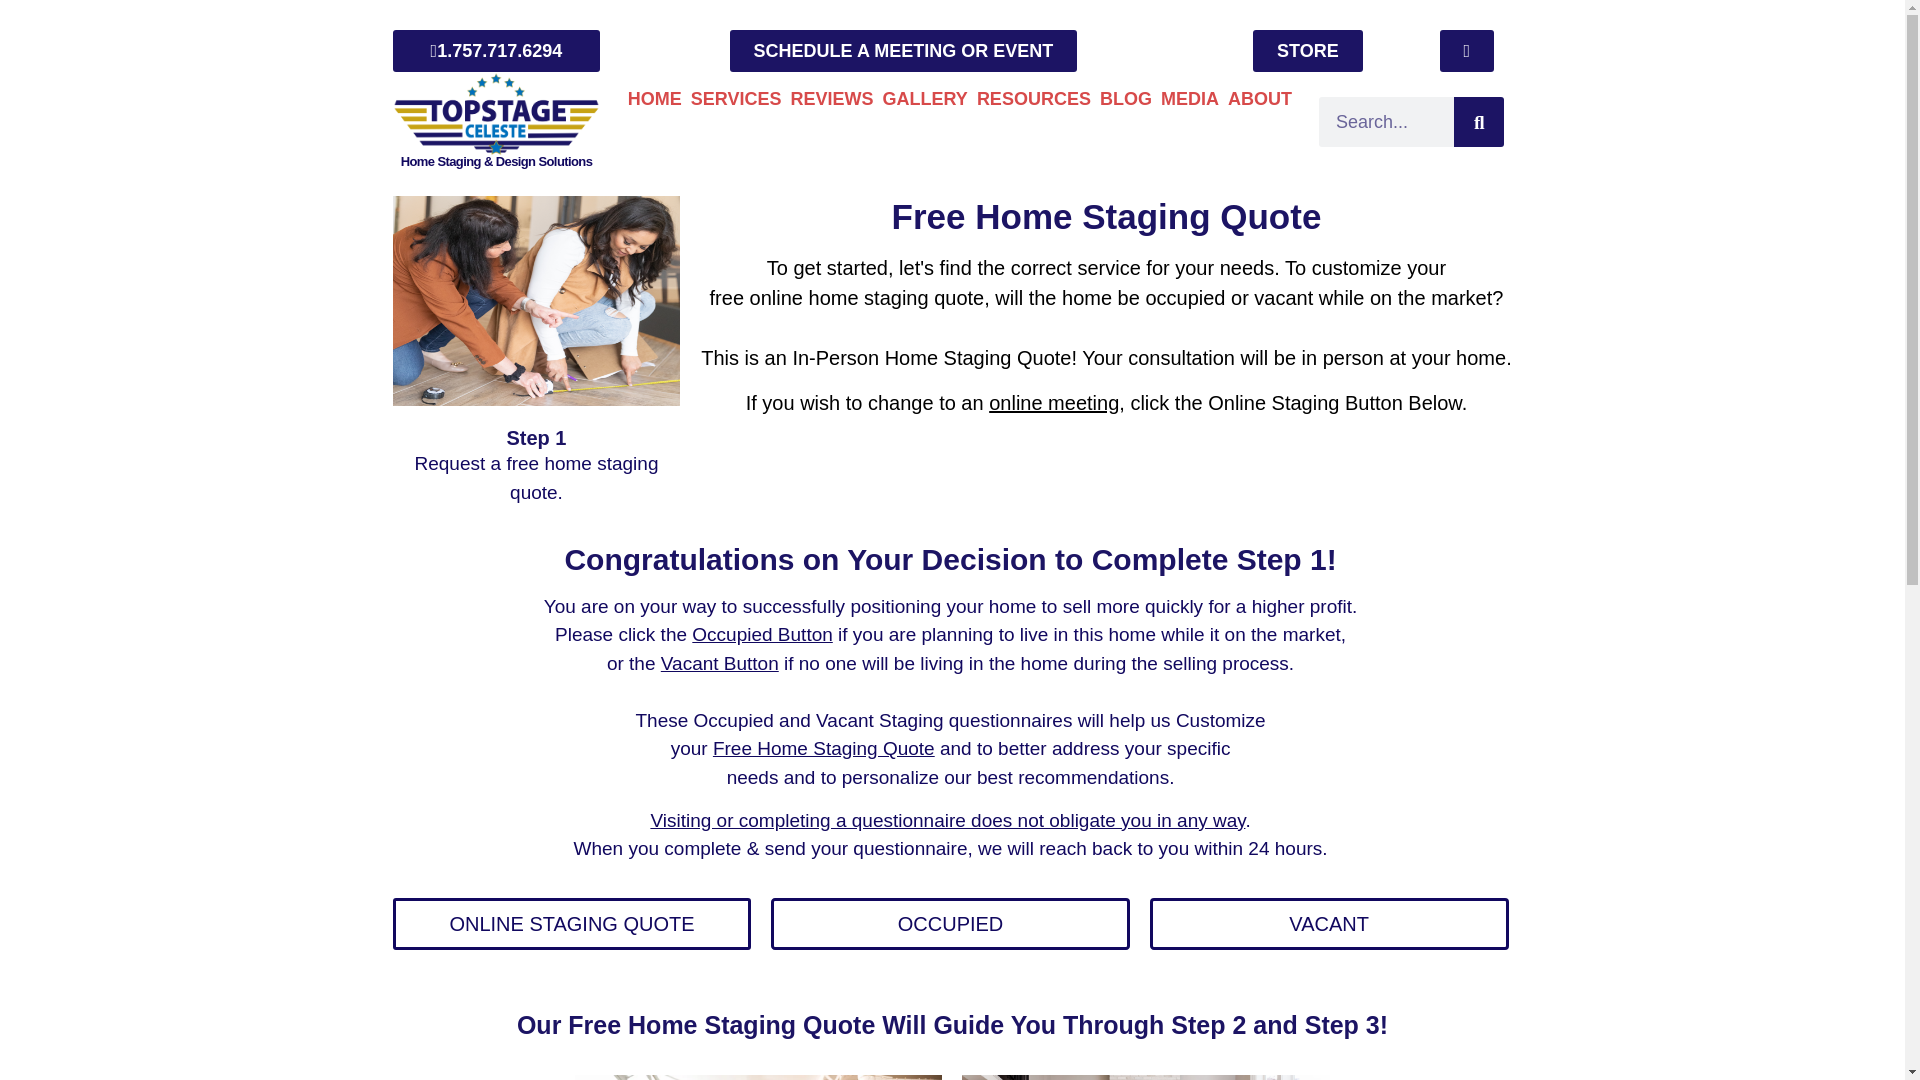 This screenshot has width=1920, height=1080. I want to click on SCHEDULE A MEETING OR EVENT, so click(903, 51).